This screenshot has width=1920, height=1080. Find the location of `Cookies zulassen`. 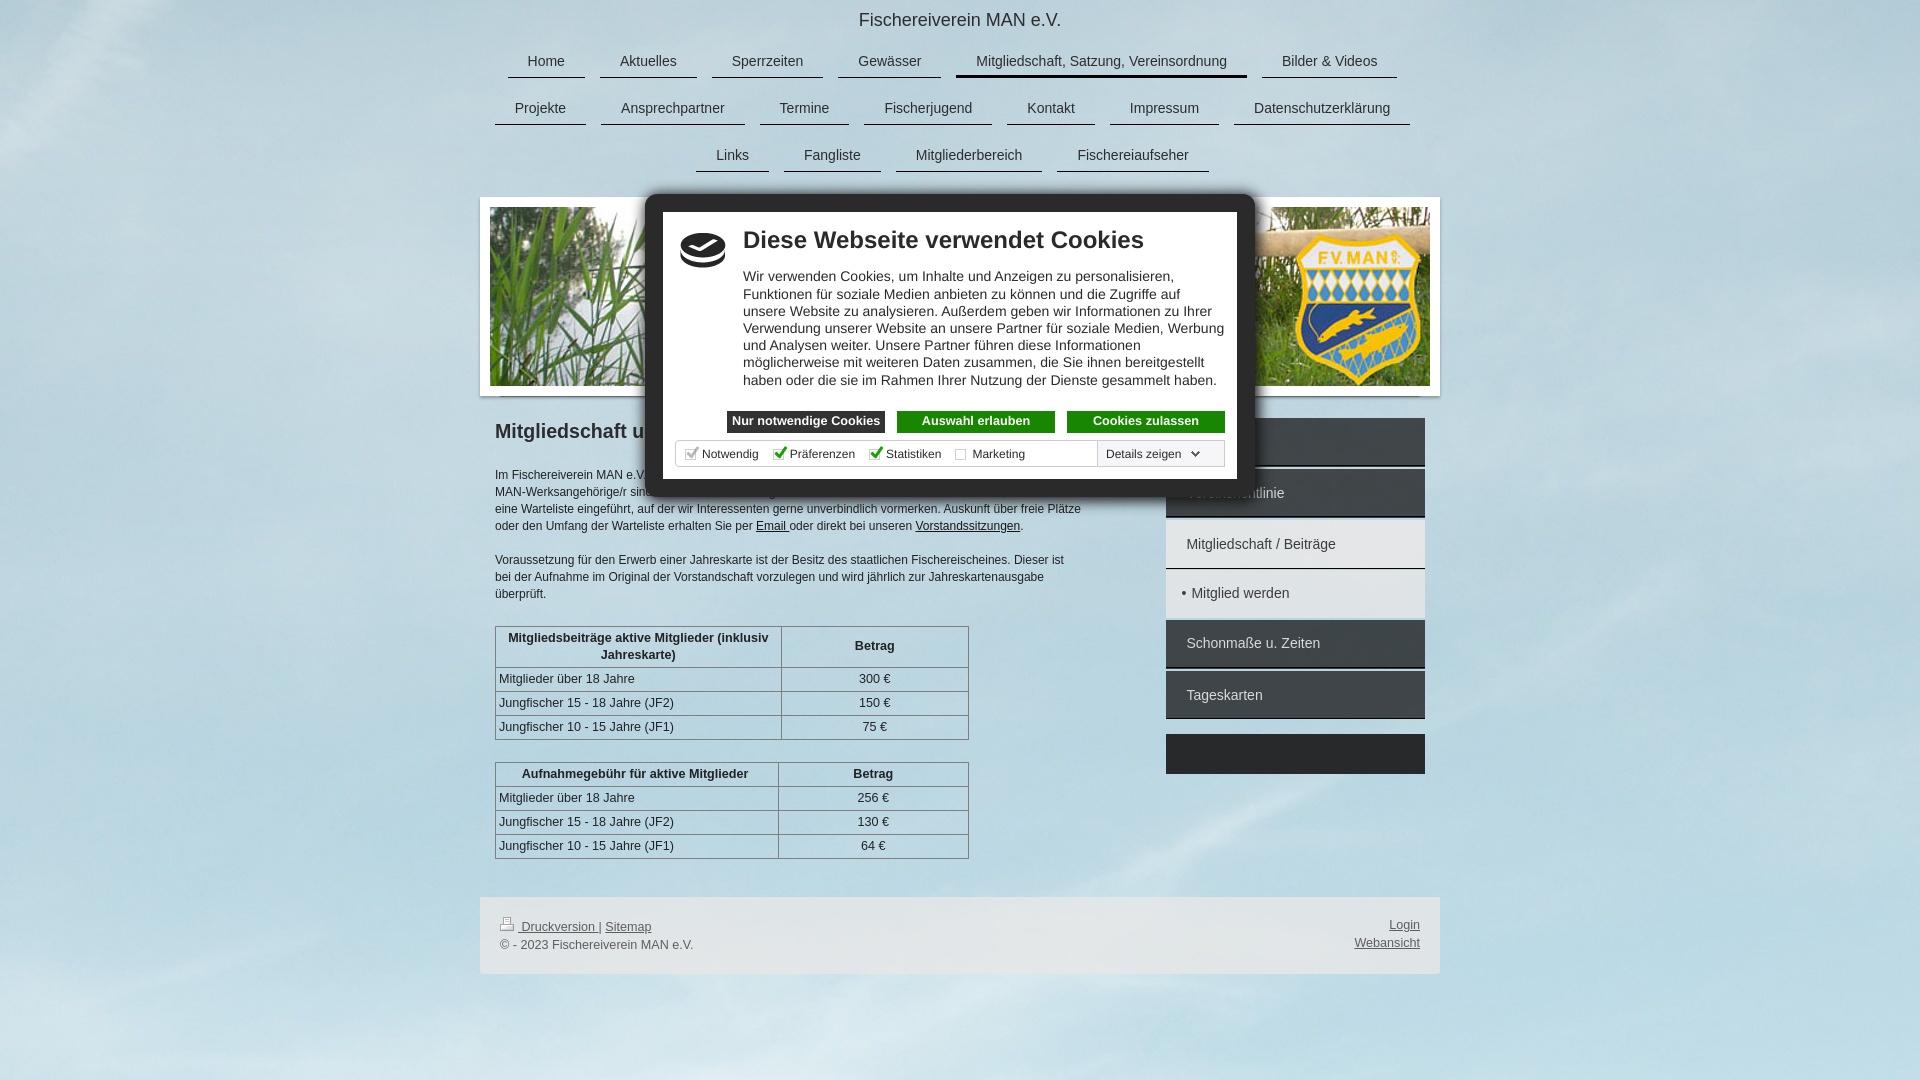

Cookies zulassen is located at coordinates (1146, 422).